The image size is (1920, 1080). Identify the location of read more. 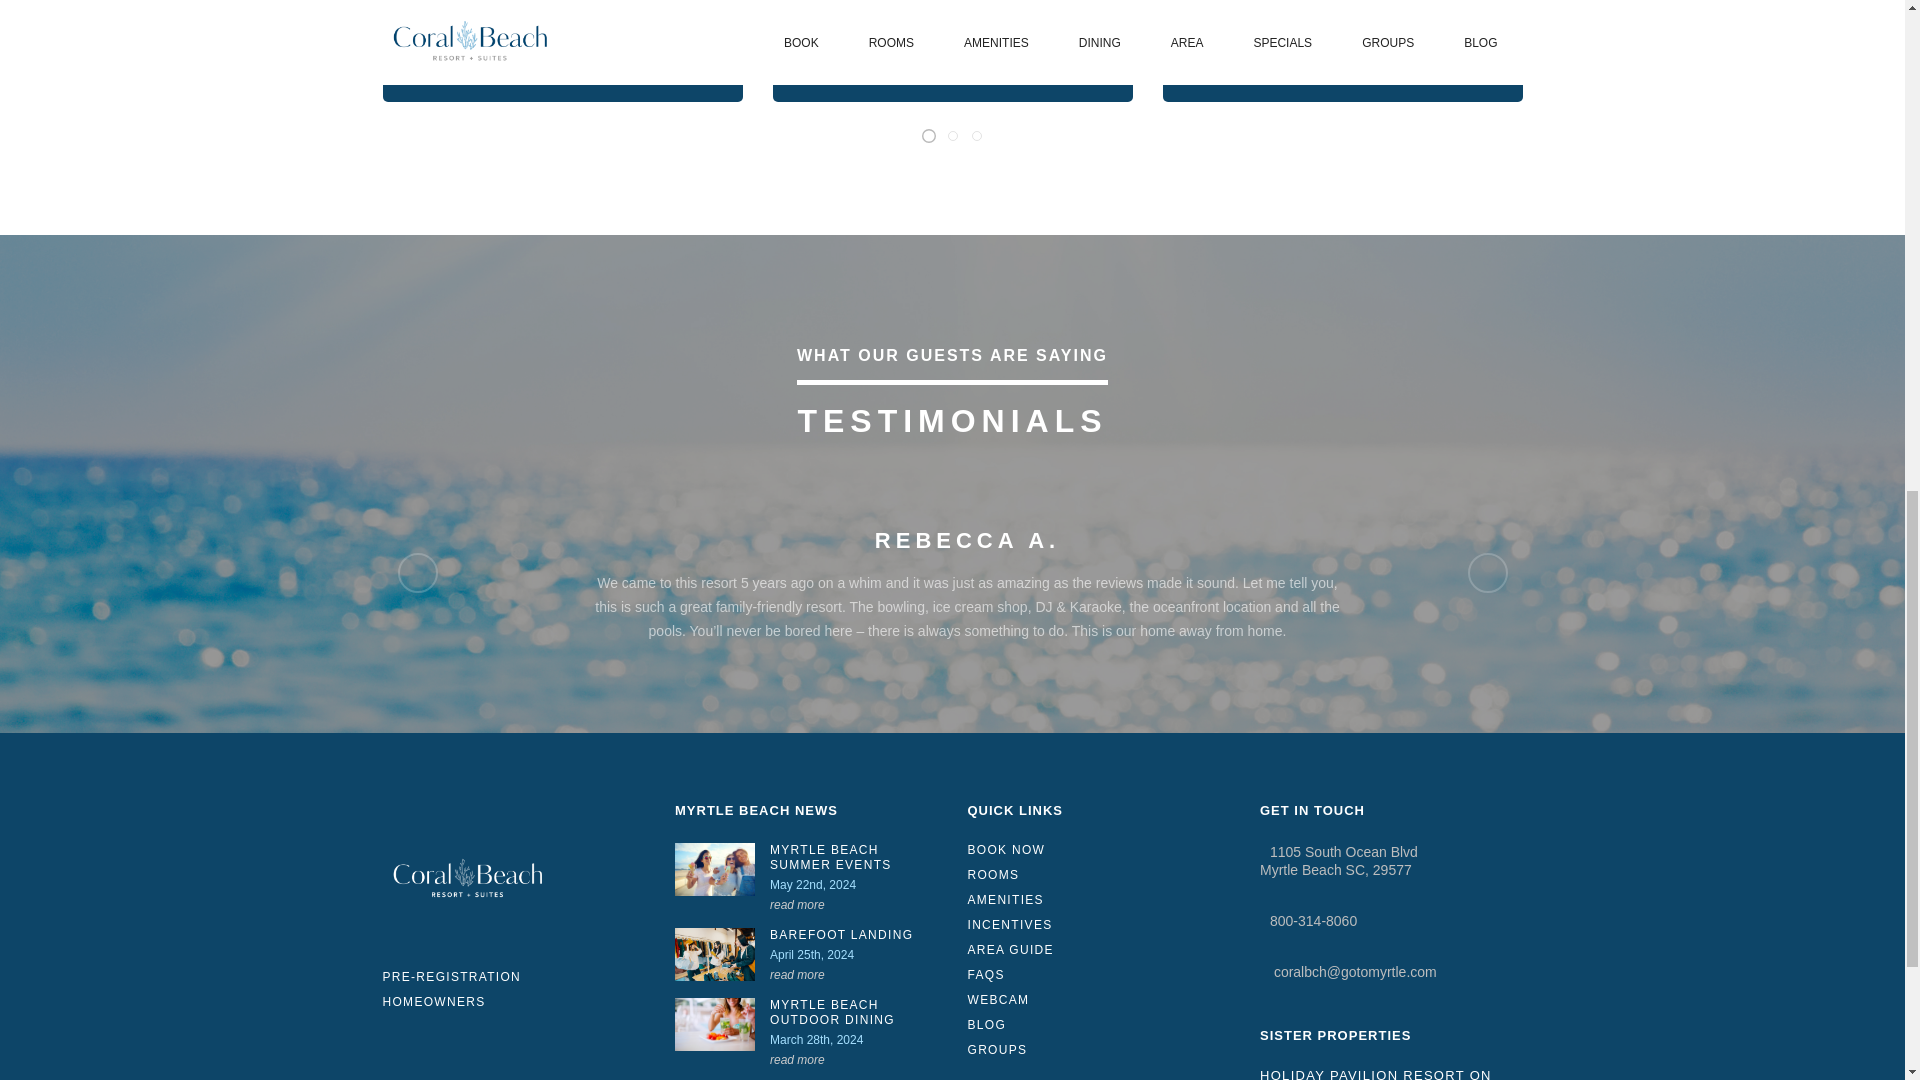
(797, 904).